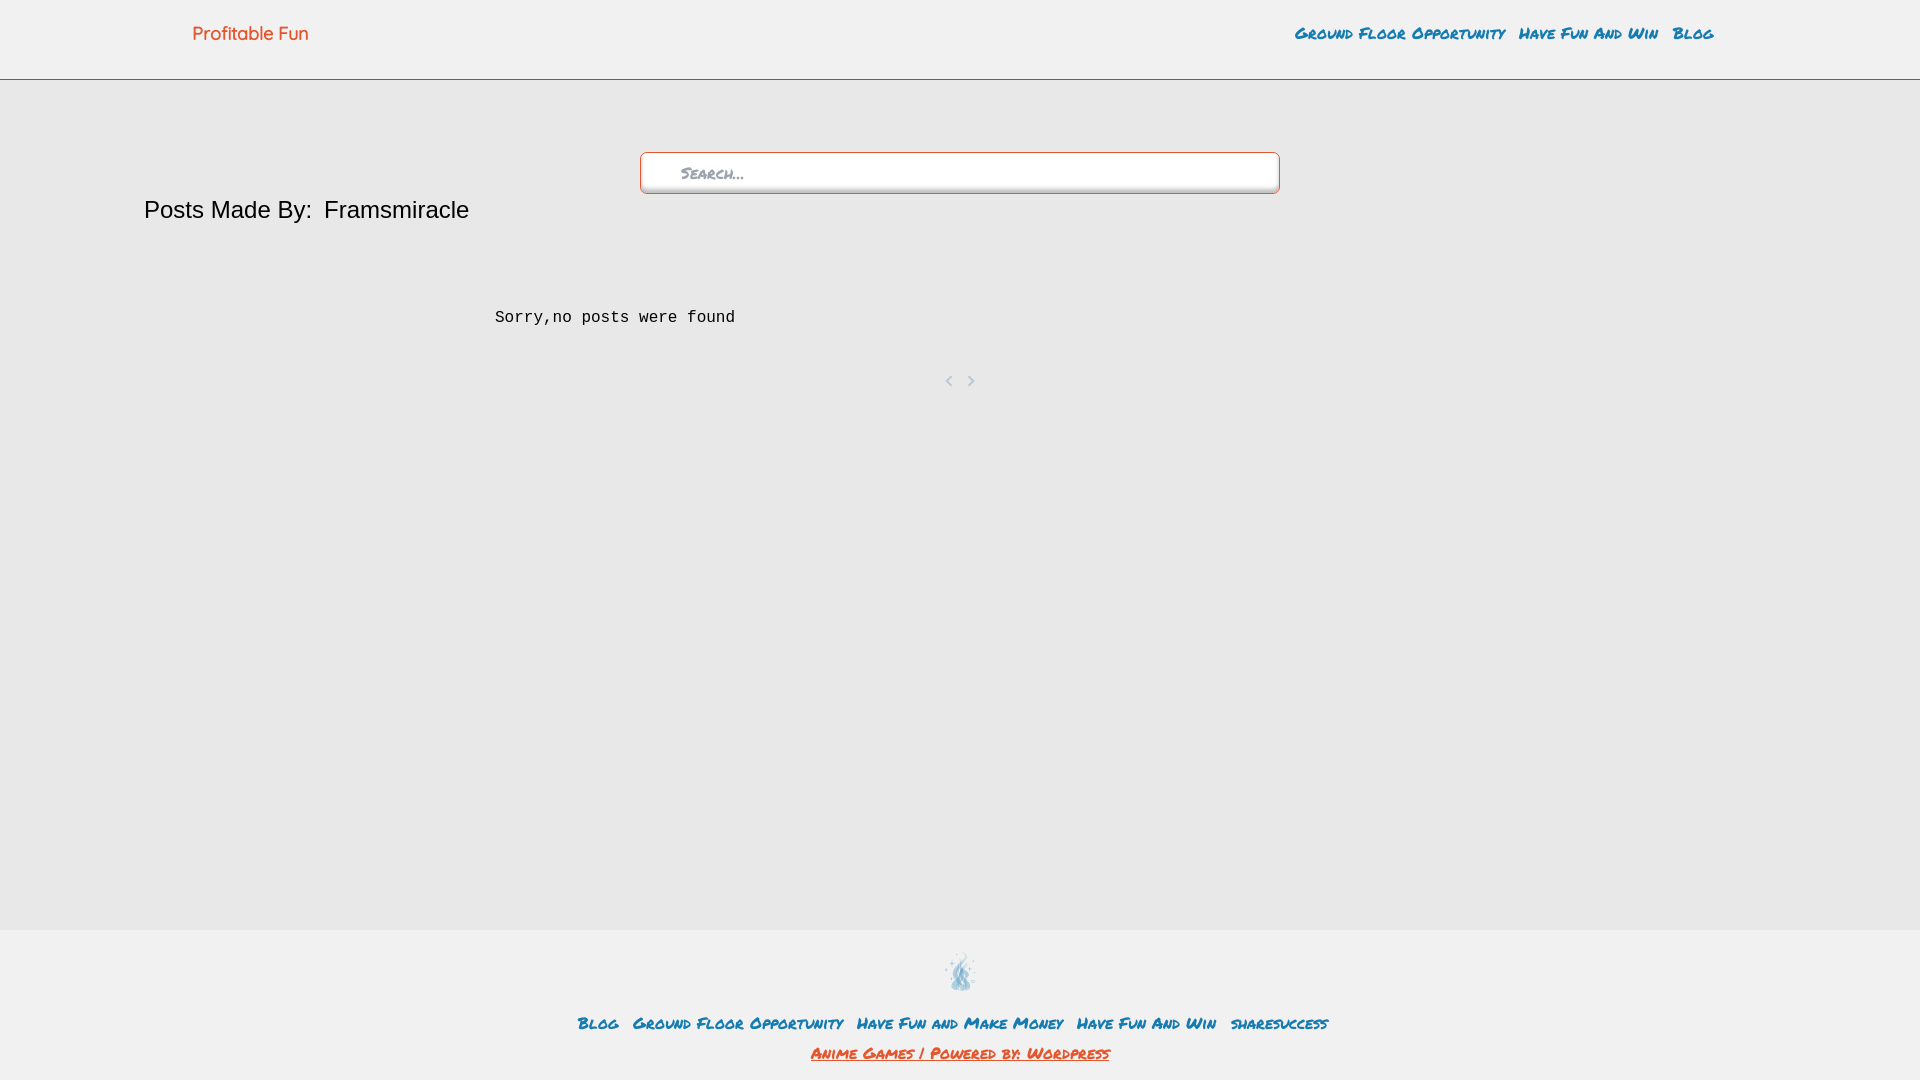 The width and height of the screenshot is (1920, 1080). What do you see at coordinates (272, 34) in the screenshot?
I see `Profitable Fun` at bounding box center [272, 34].